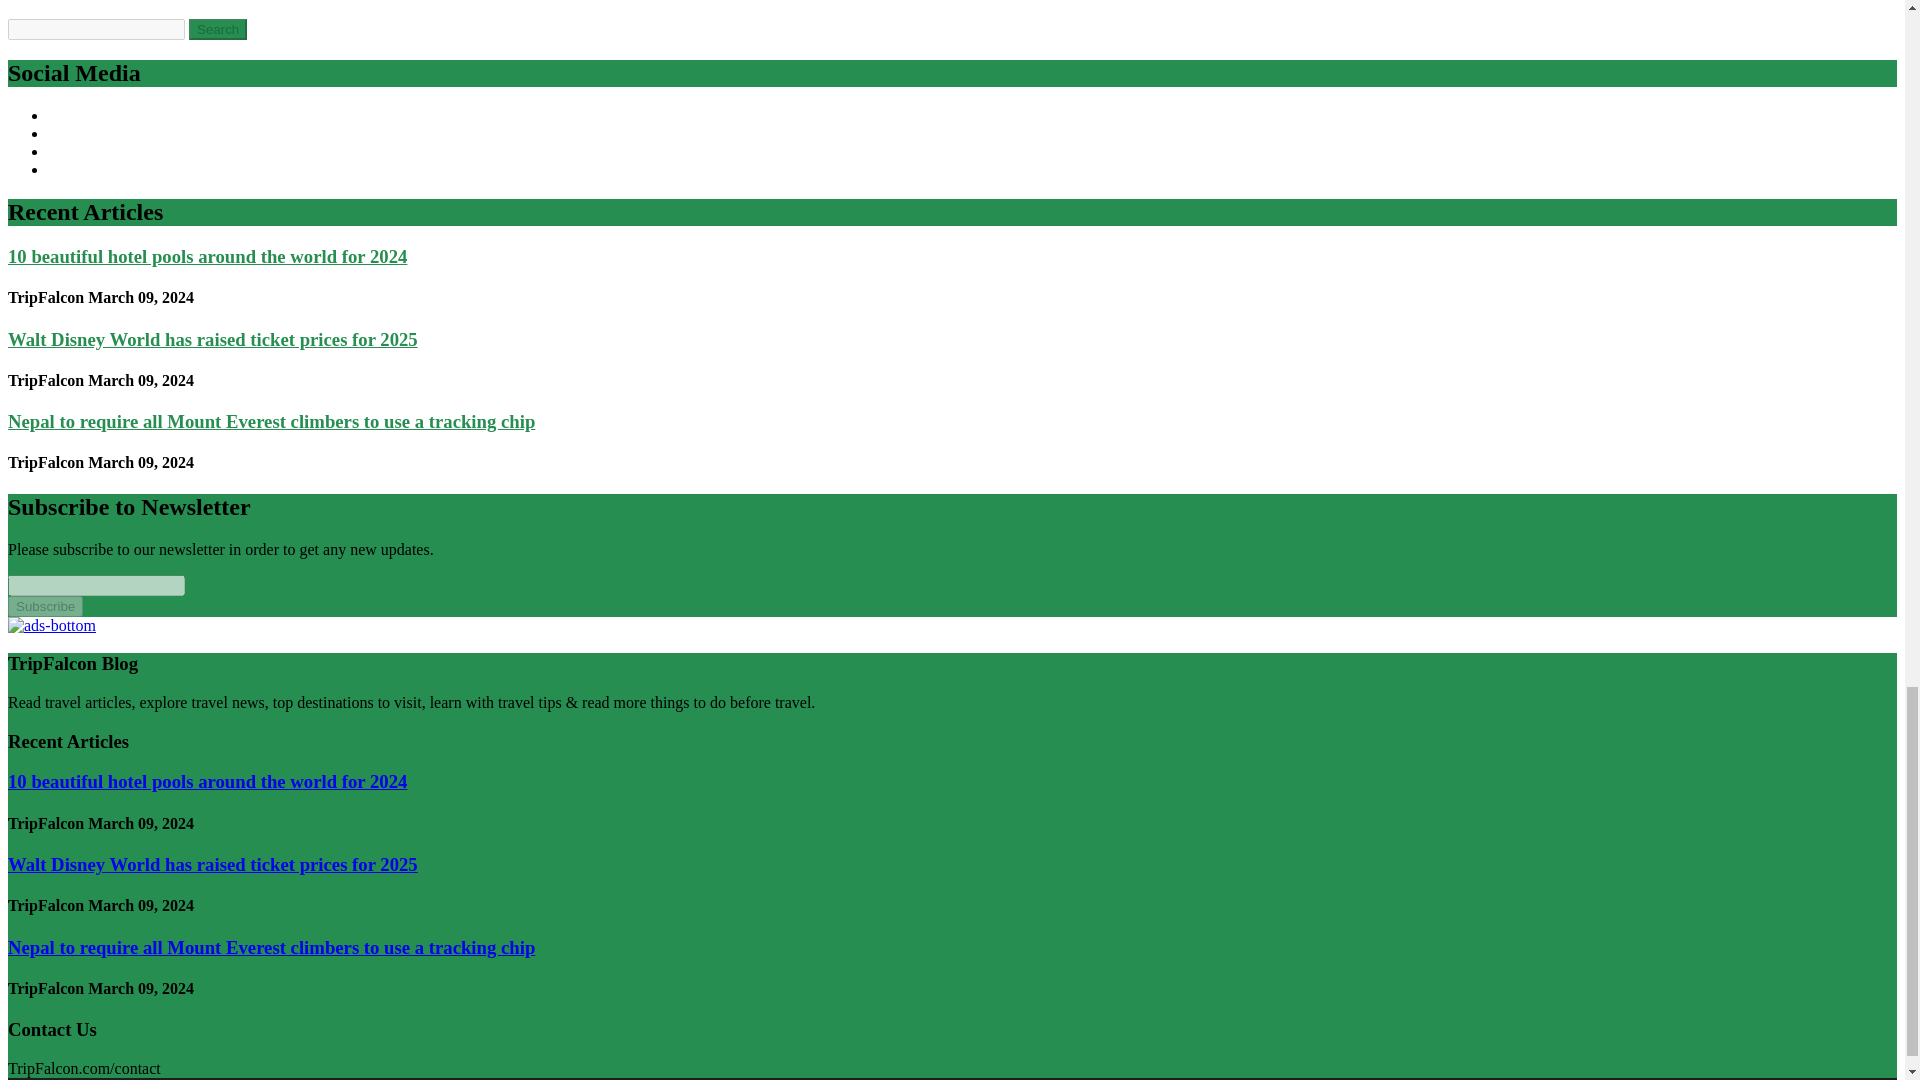  I want to click on Walt Disney World has raised ticket prices for 2025, so click(212, 339).